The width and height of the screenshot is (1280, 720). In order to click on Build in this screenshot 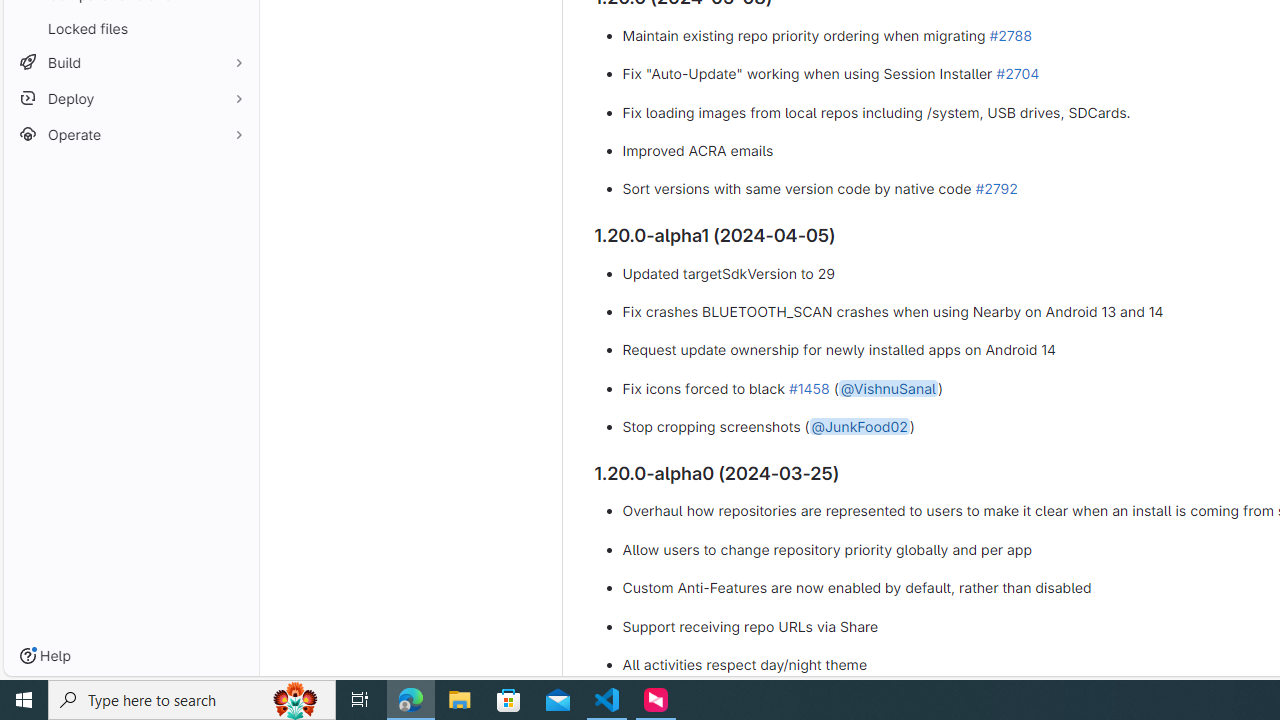, I will do `click(130, 62)`.